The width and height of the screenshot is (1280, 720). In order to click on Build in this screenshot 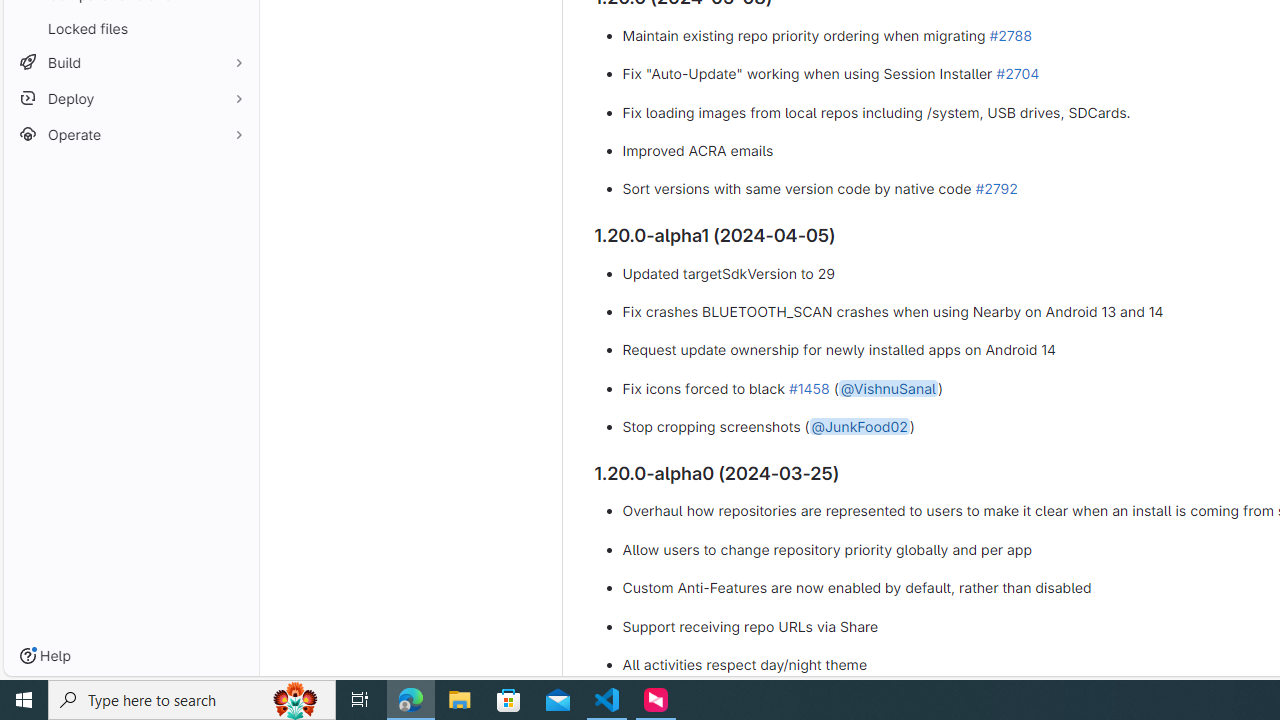, I will do `click(130, 62)`.